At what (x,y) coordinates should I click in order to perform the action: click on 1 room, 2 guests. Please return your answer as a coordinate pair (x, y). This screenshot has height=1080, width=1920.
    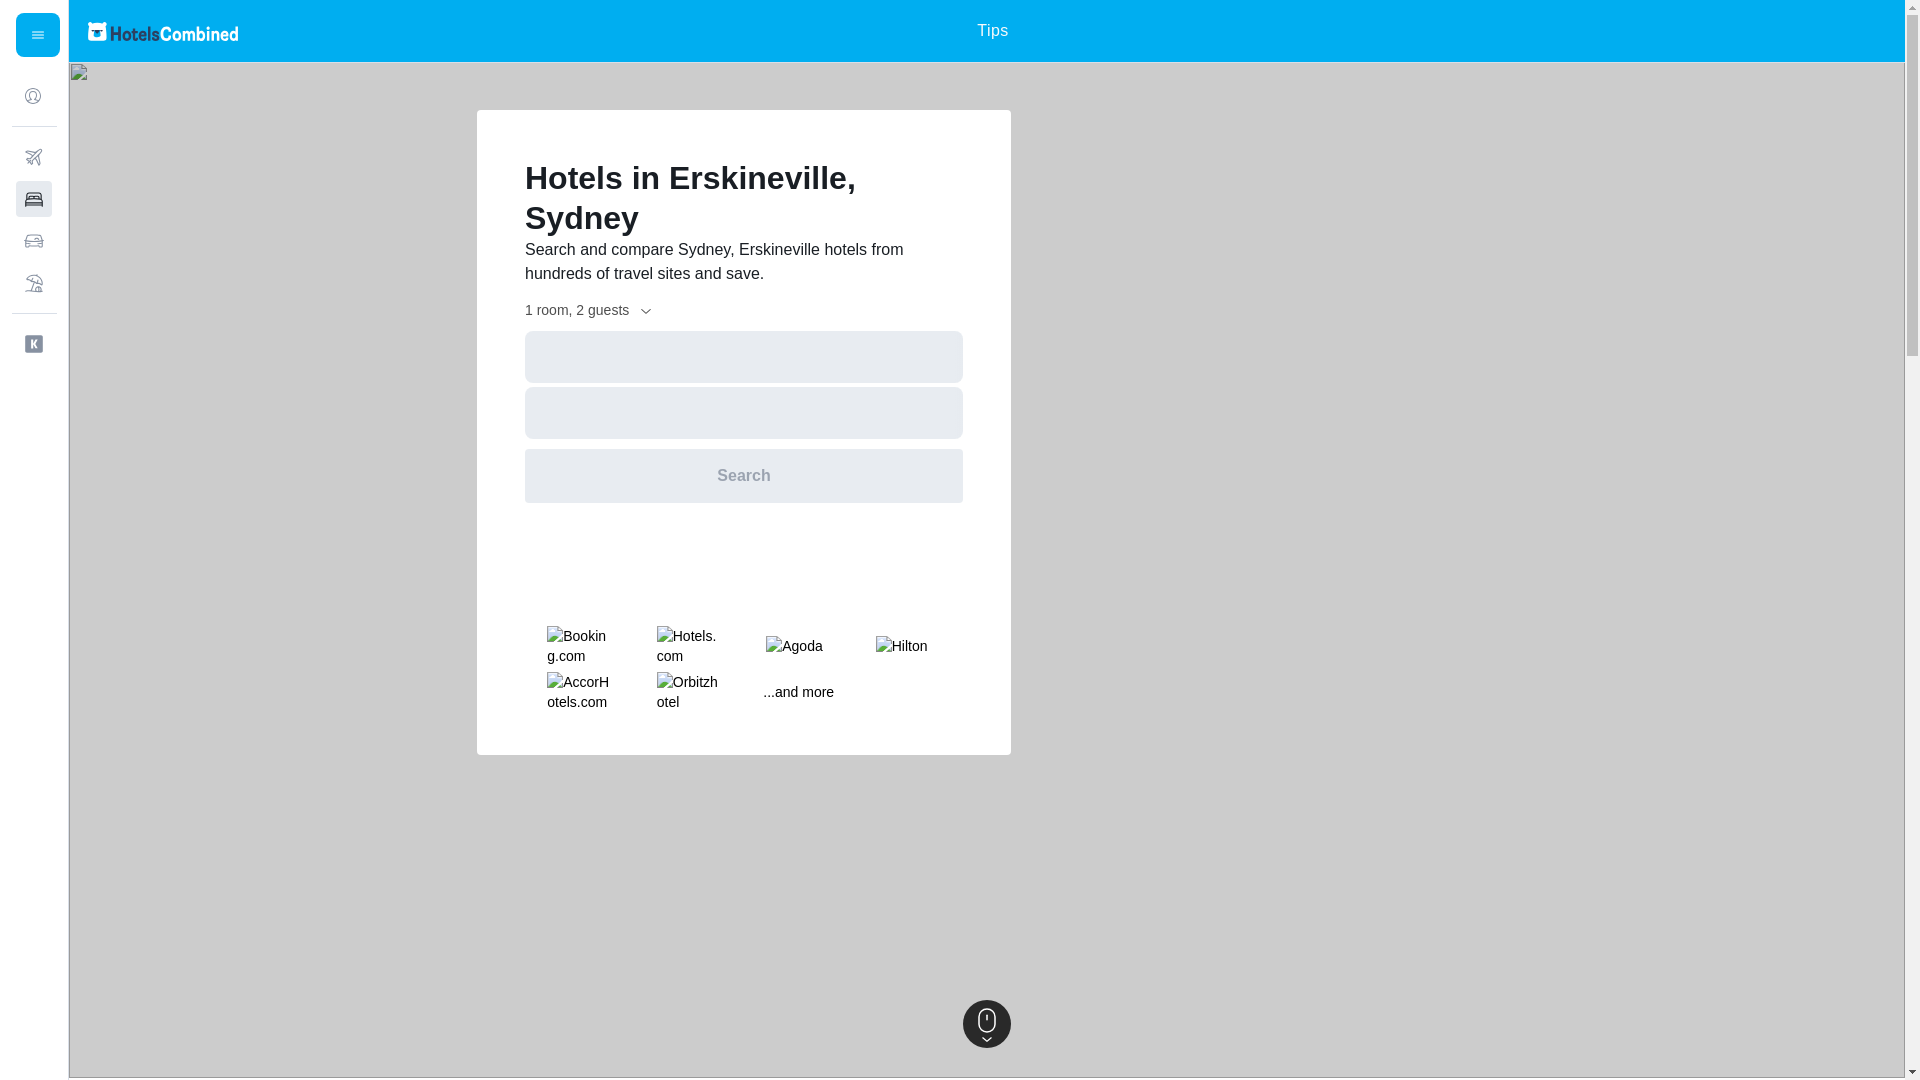
    Looking at the image, I should click on (589, 310).